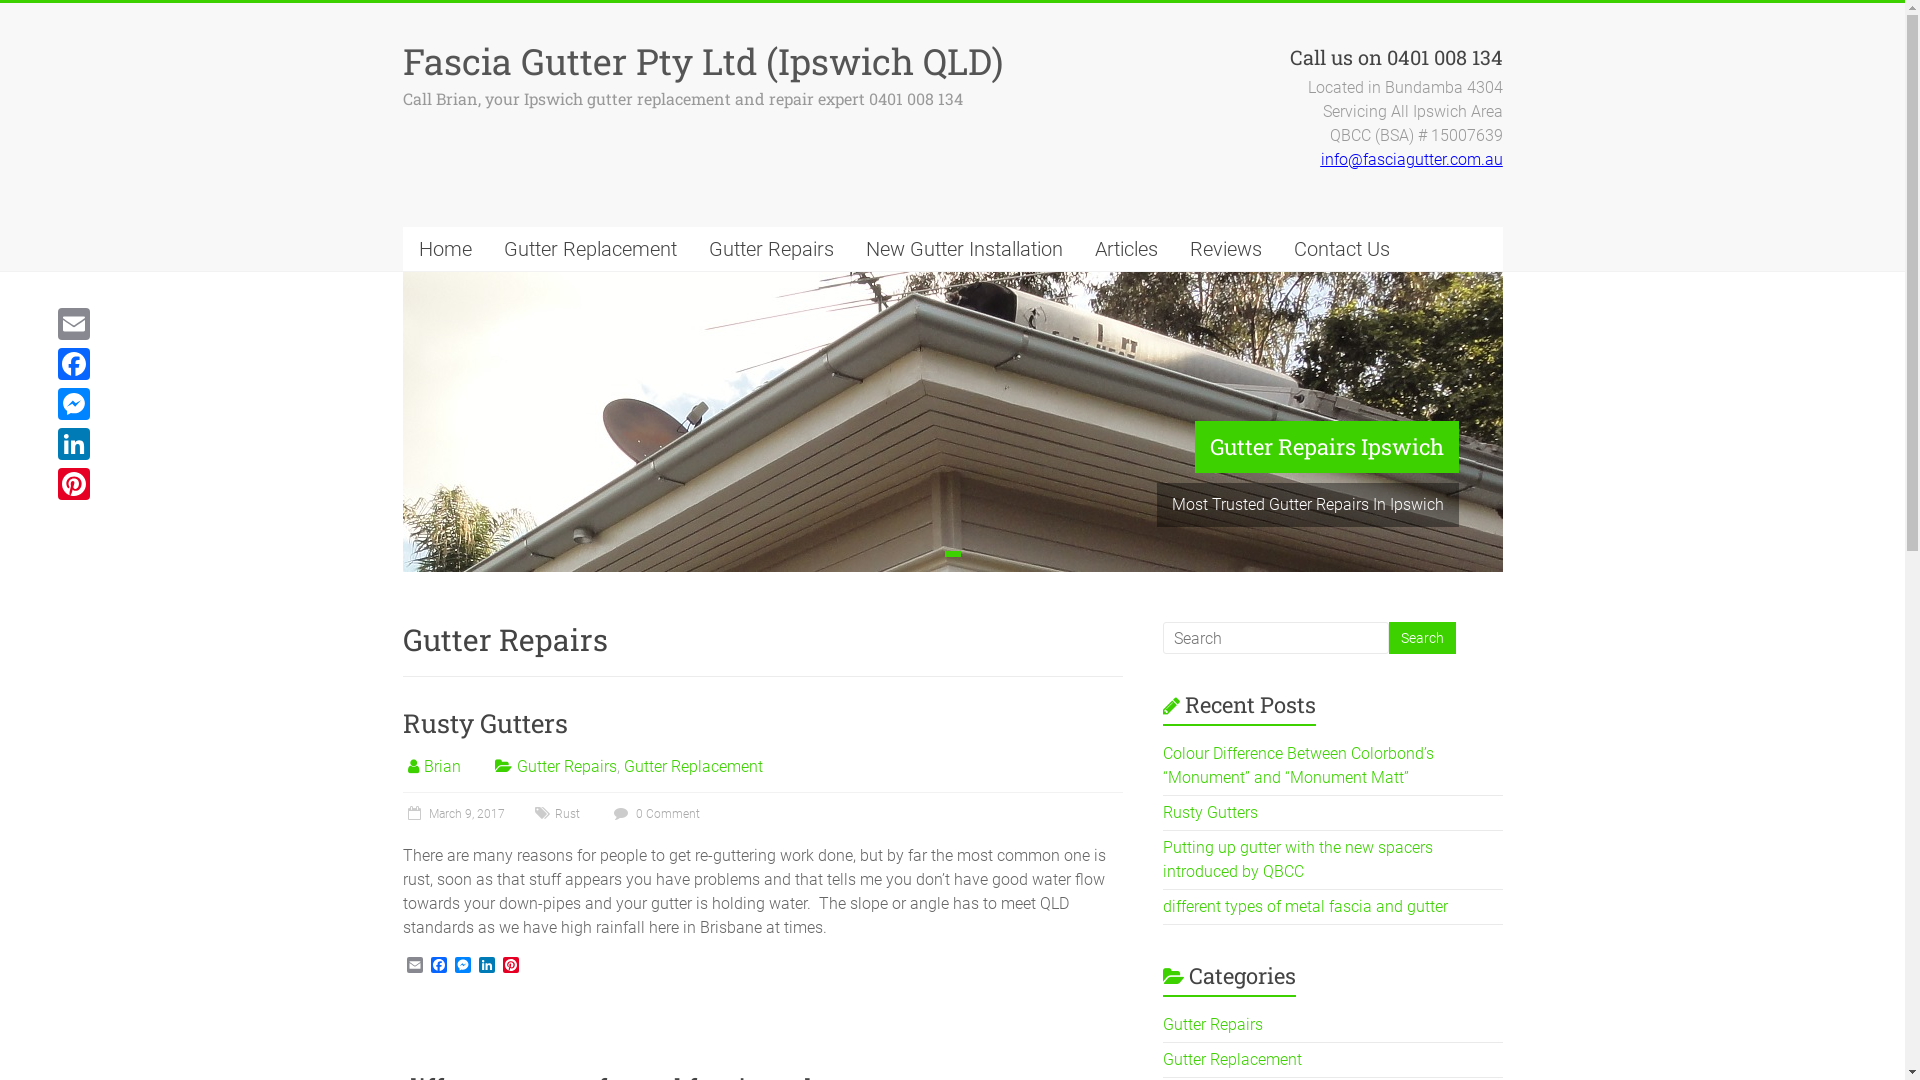  Describe the element at coordinates (964, 249) in the screenshot. I see `New Gutter Installation` at that location.